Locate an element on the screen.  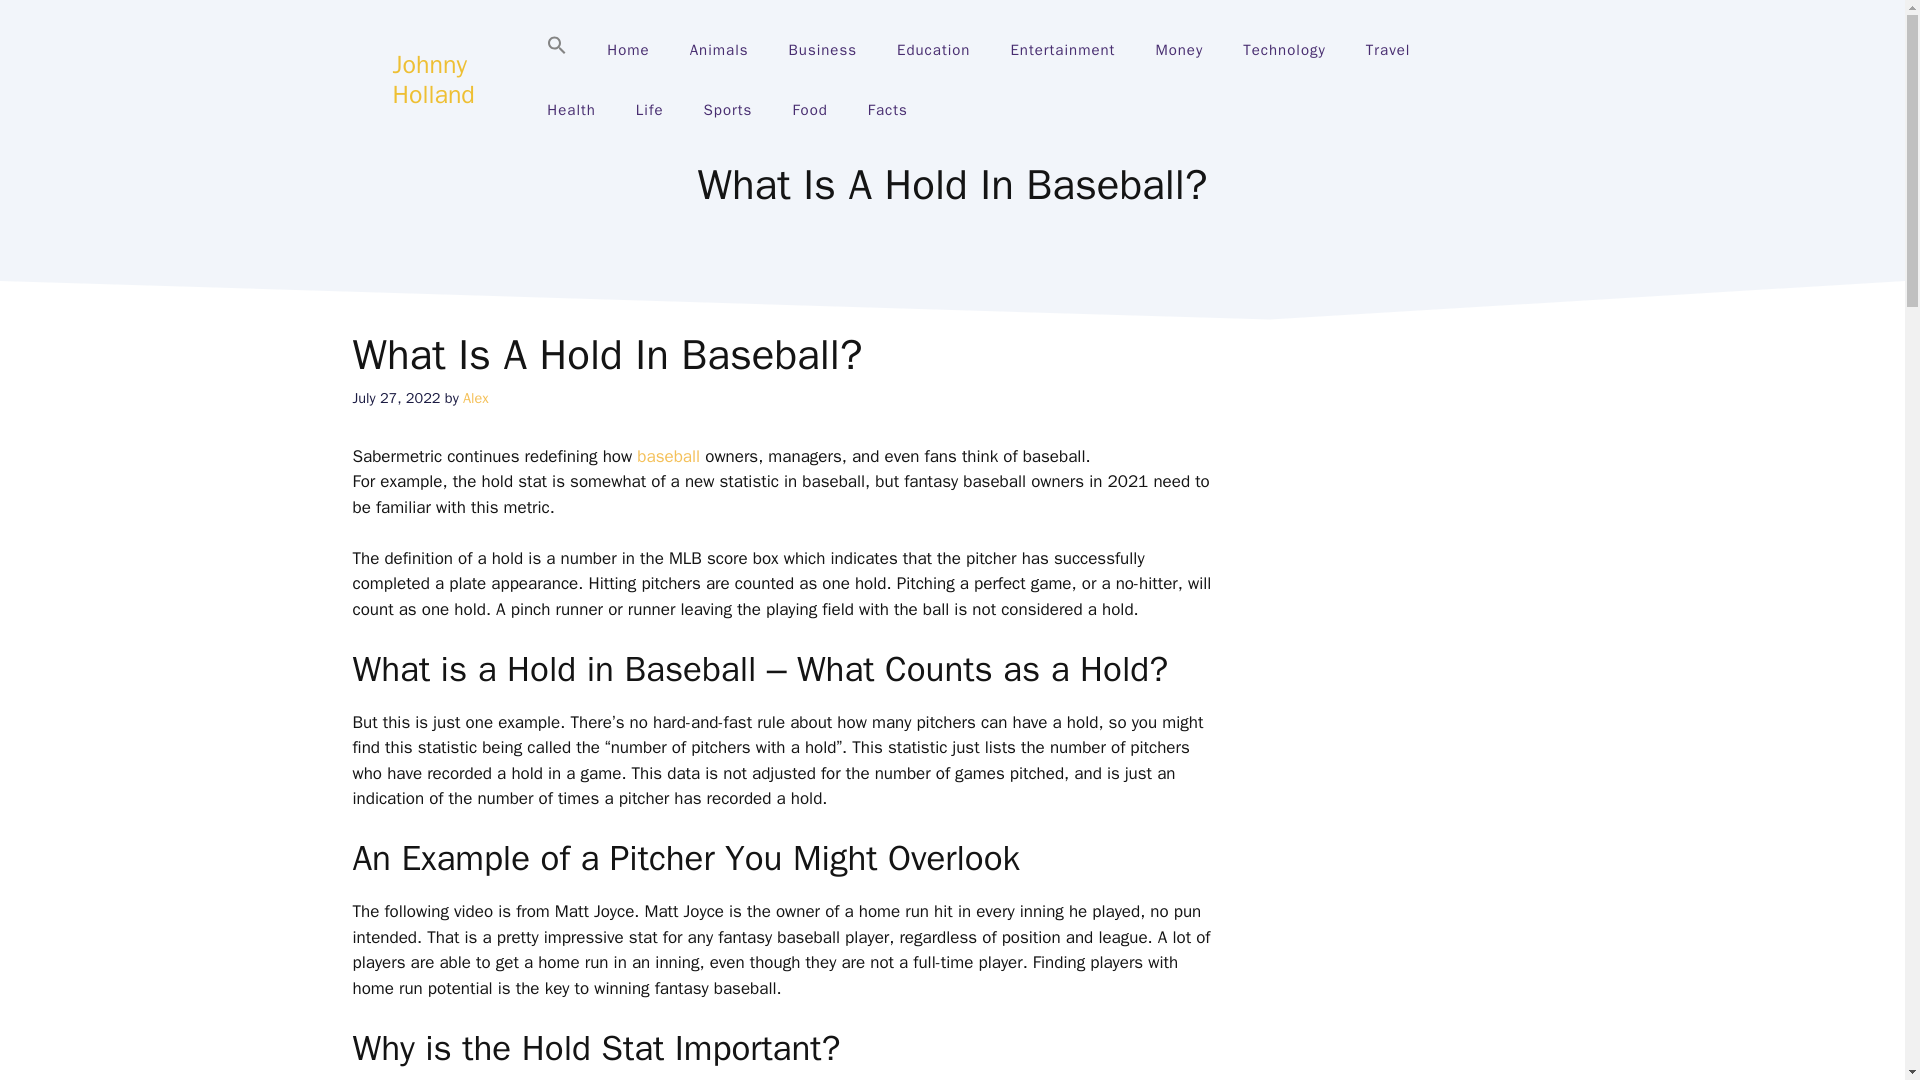
Health is located at coordinates (571, 110).